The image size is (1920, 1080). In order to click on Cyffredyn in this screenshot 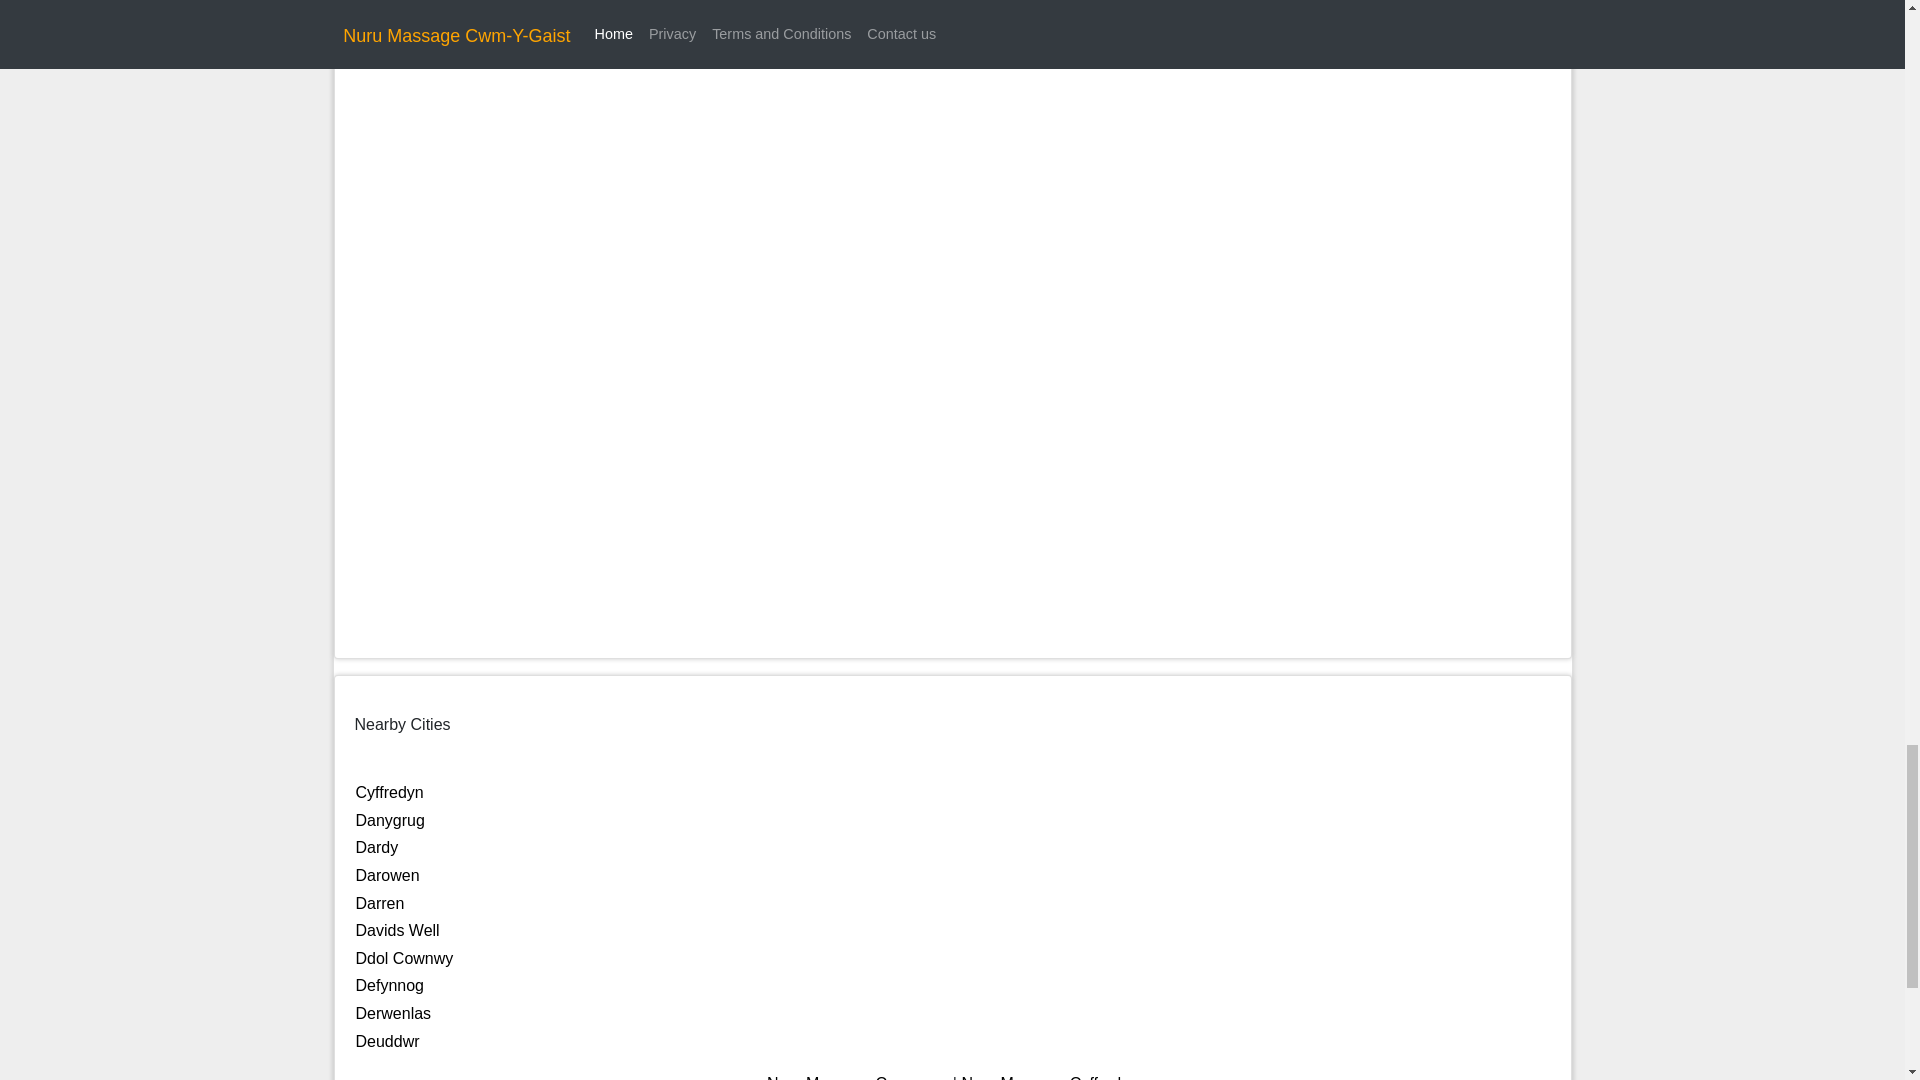, I will do `click(390, 792)`.